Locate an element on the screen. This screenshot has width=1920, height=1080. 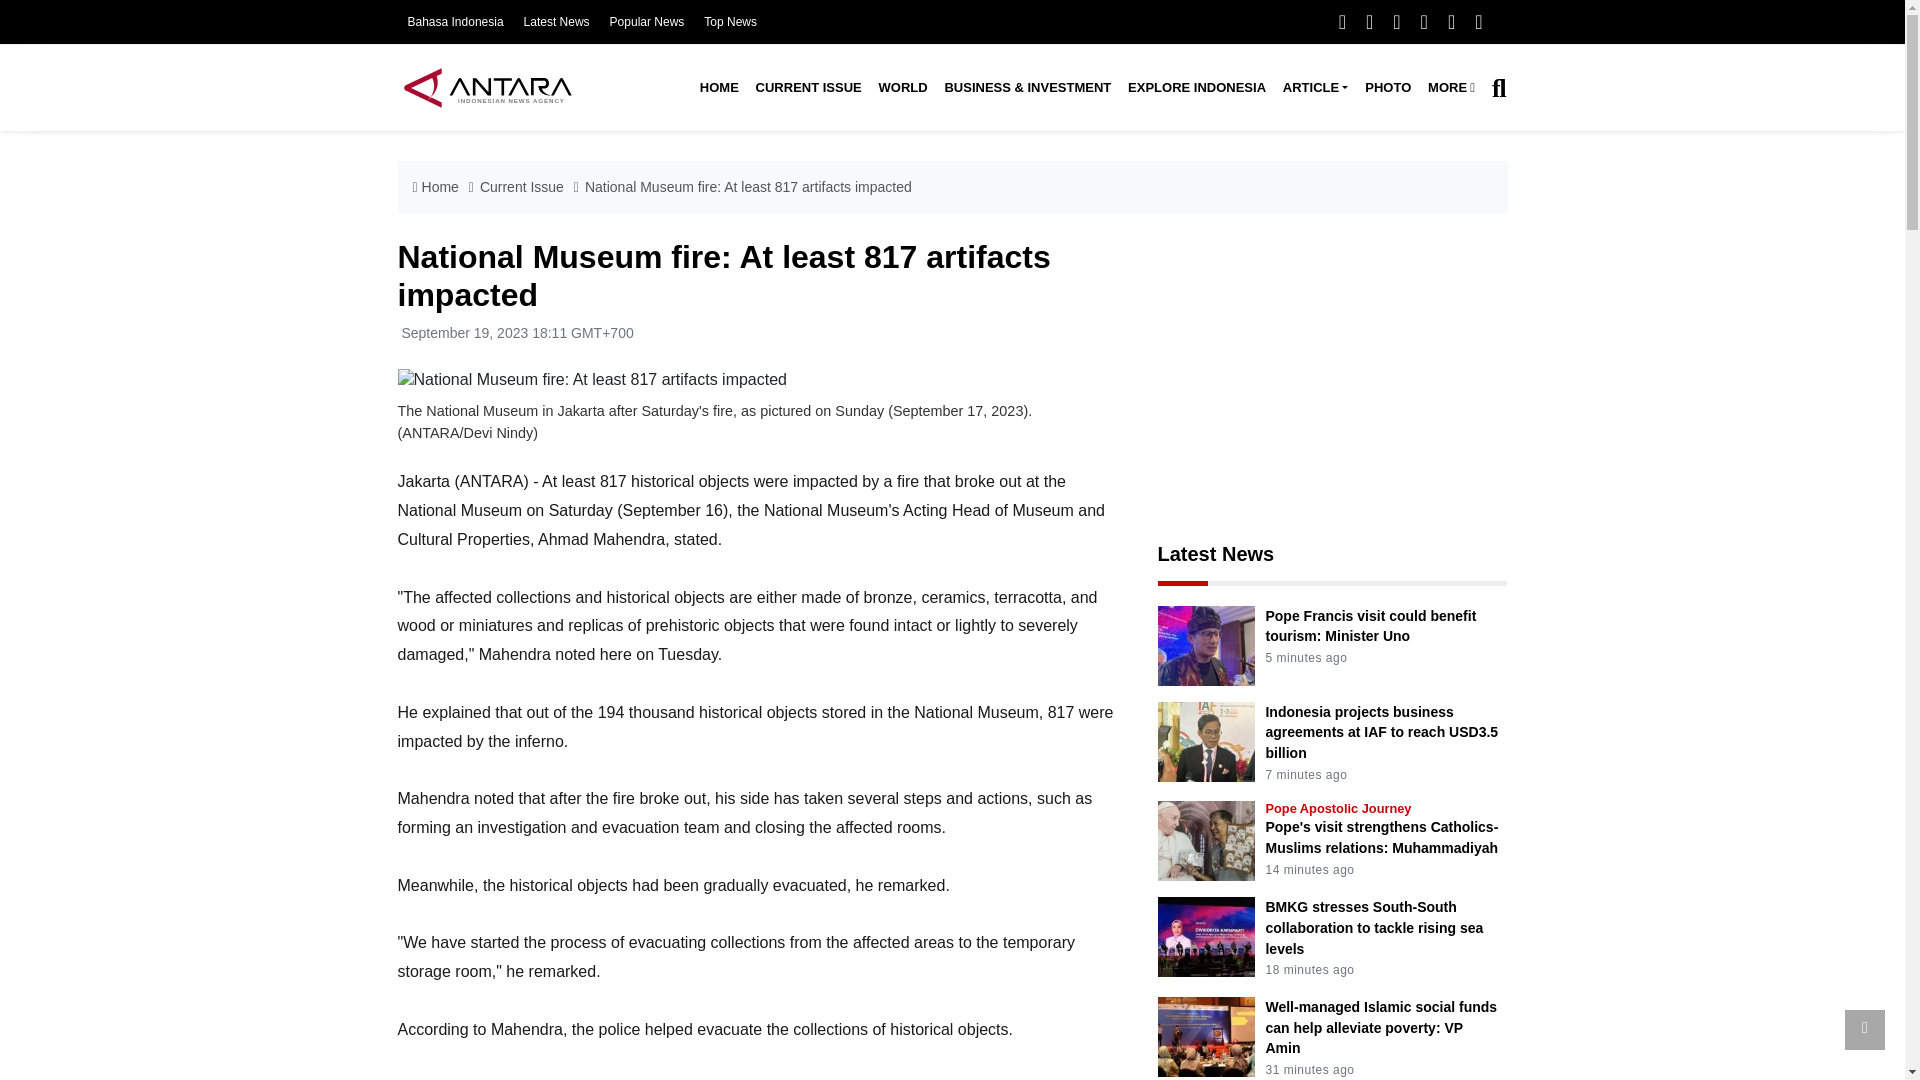
EXPLORE INDONESIA is located at coordinates (1196, 88).